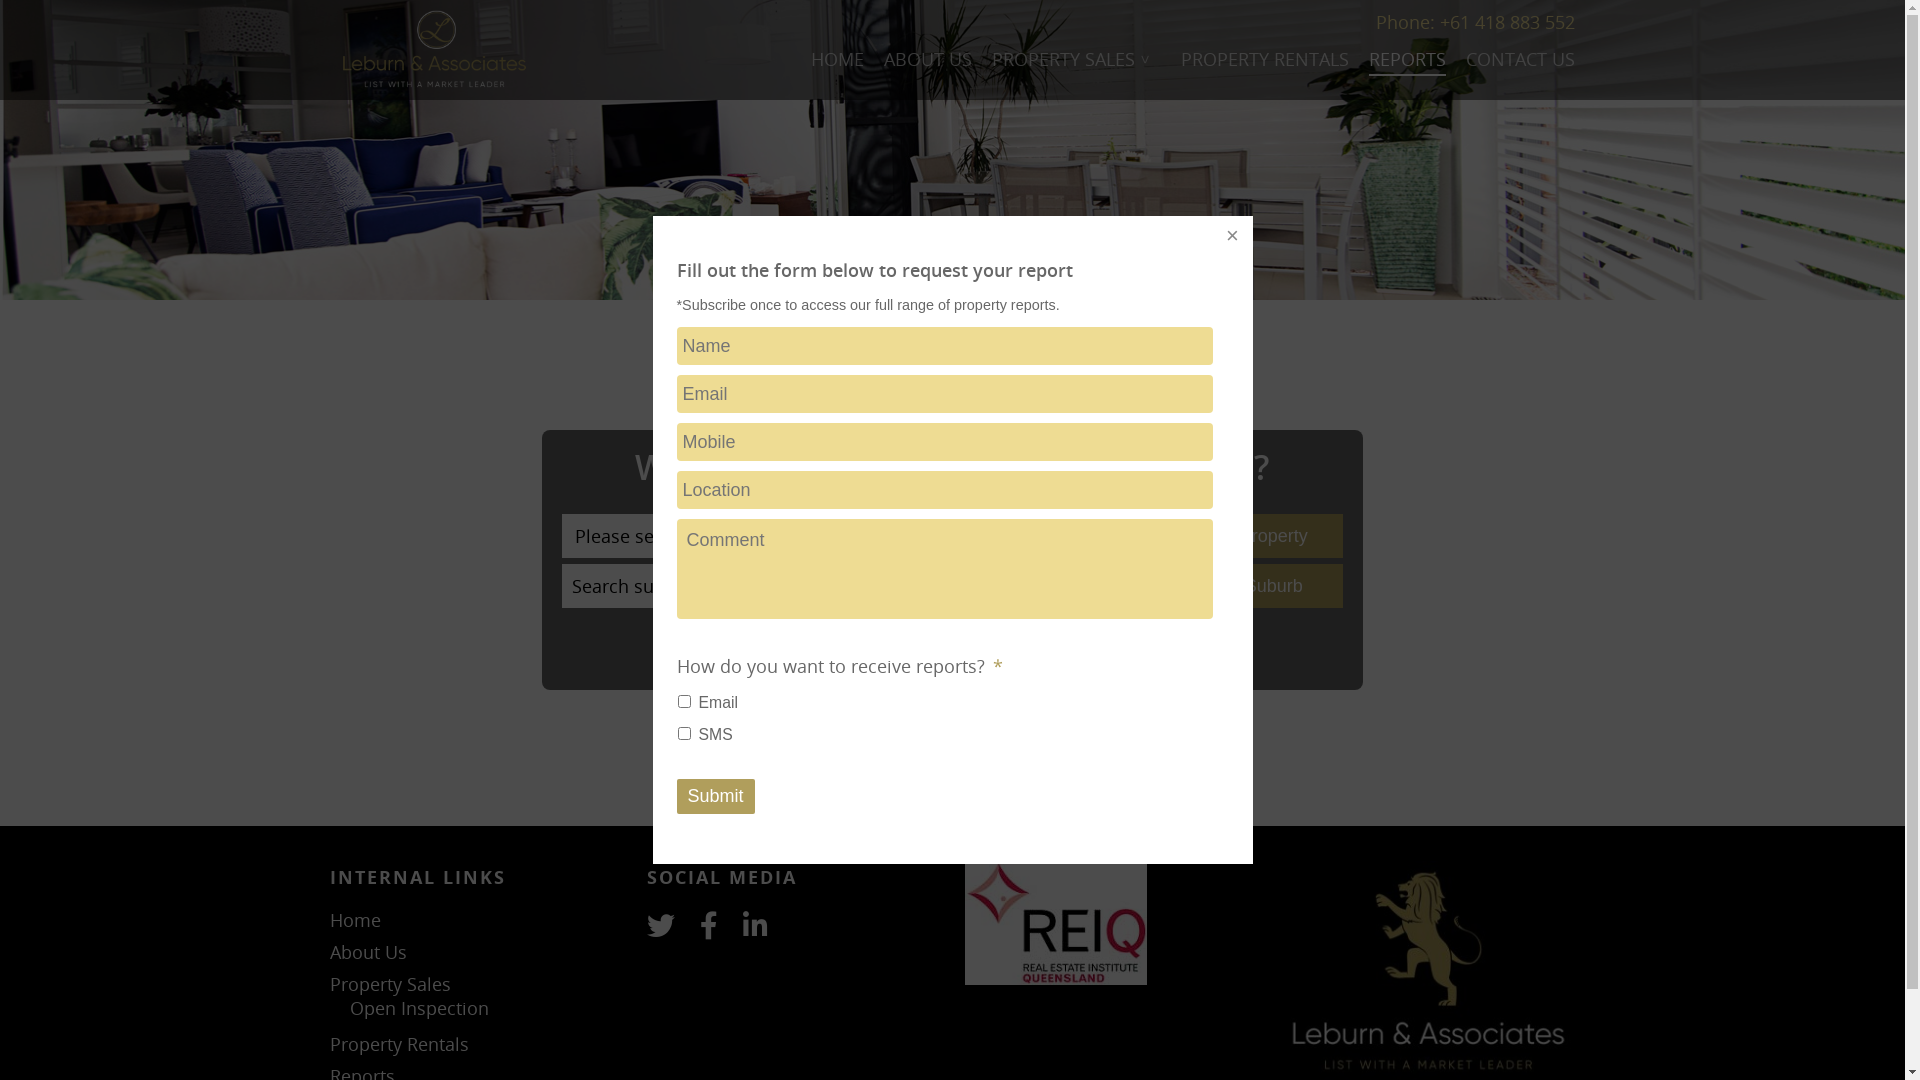 This screenshot has height=1080, width=1920. Describe the element at coordinates (486, 1008) in the screenshot. I see `Open Inspection` at that location.